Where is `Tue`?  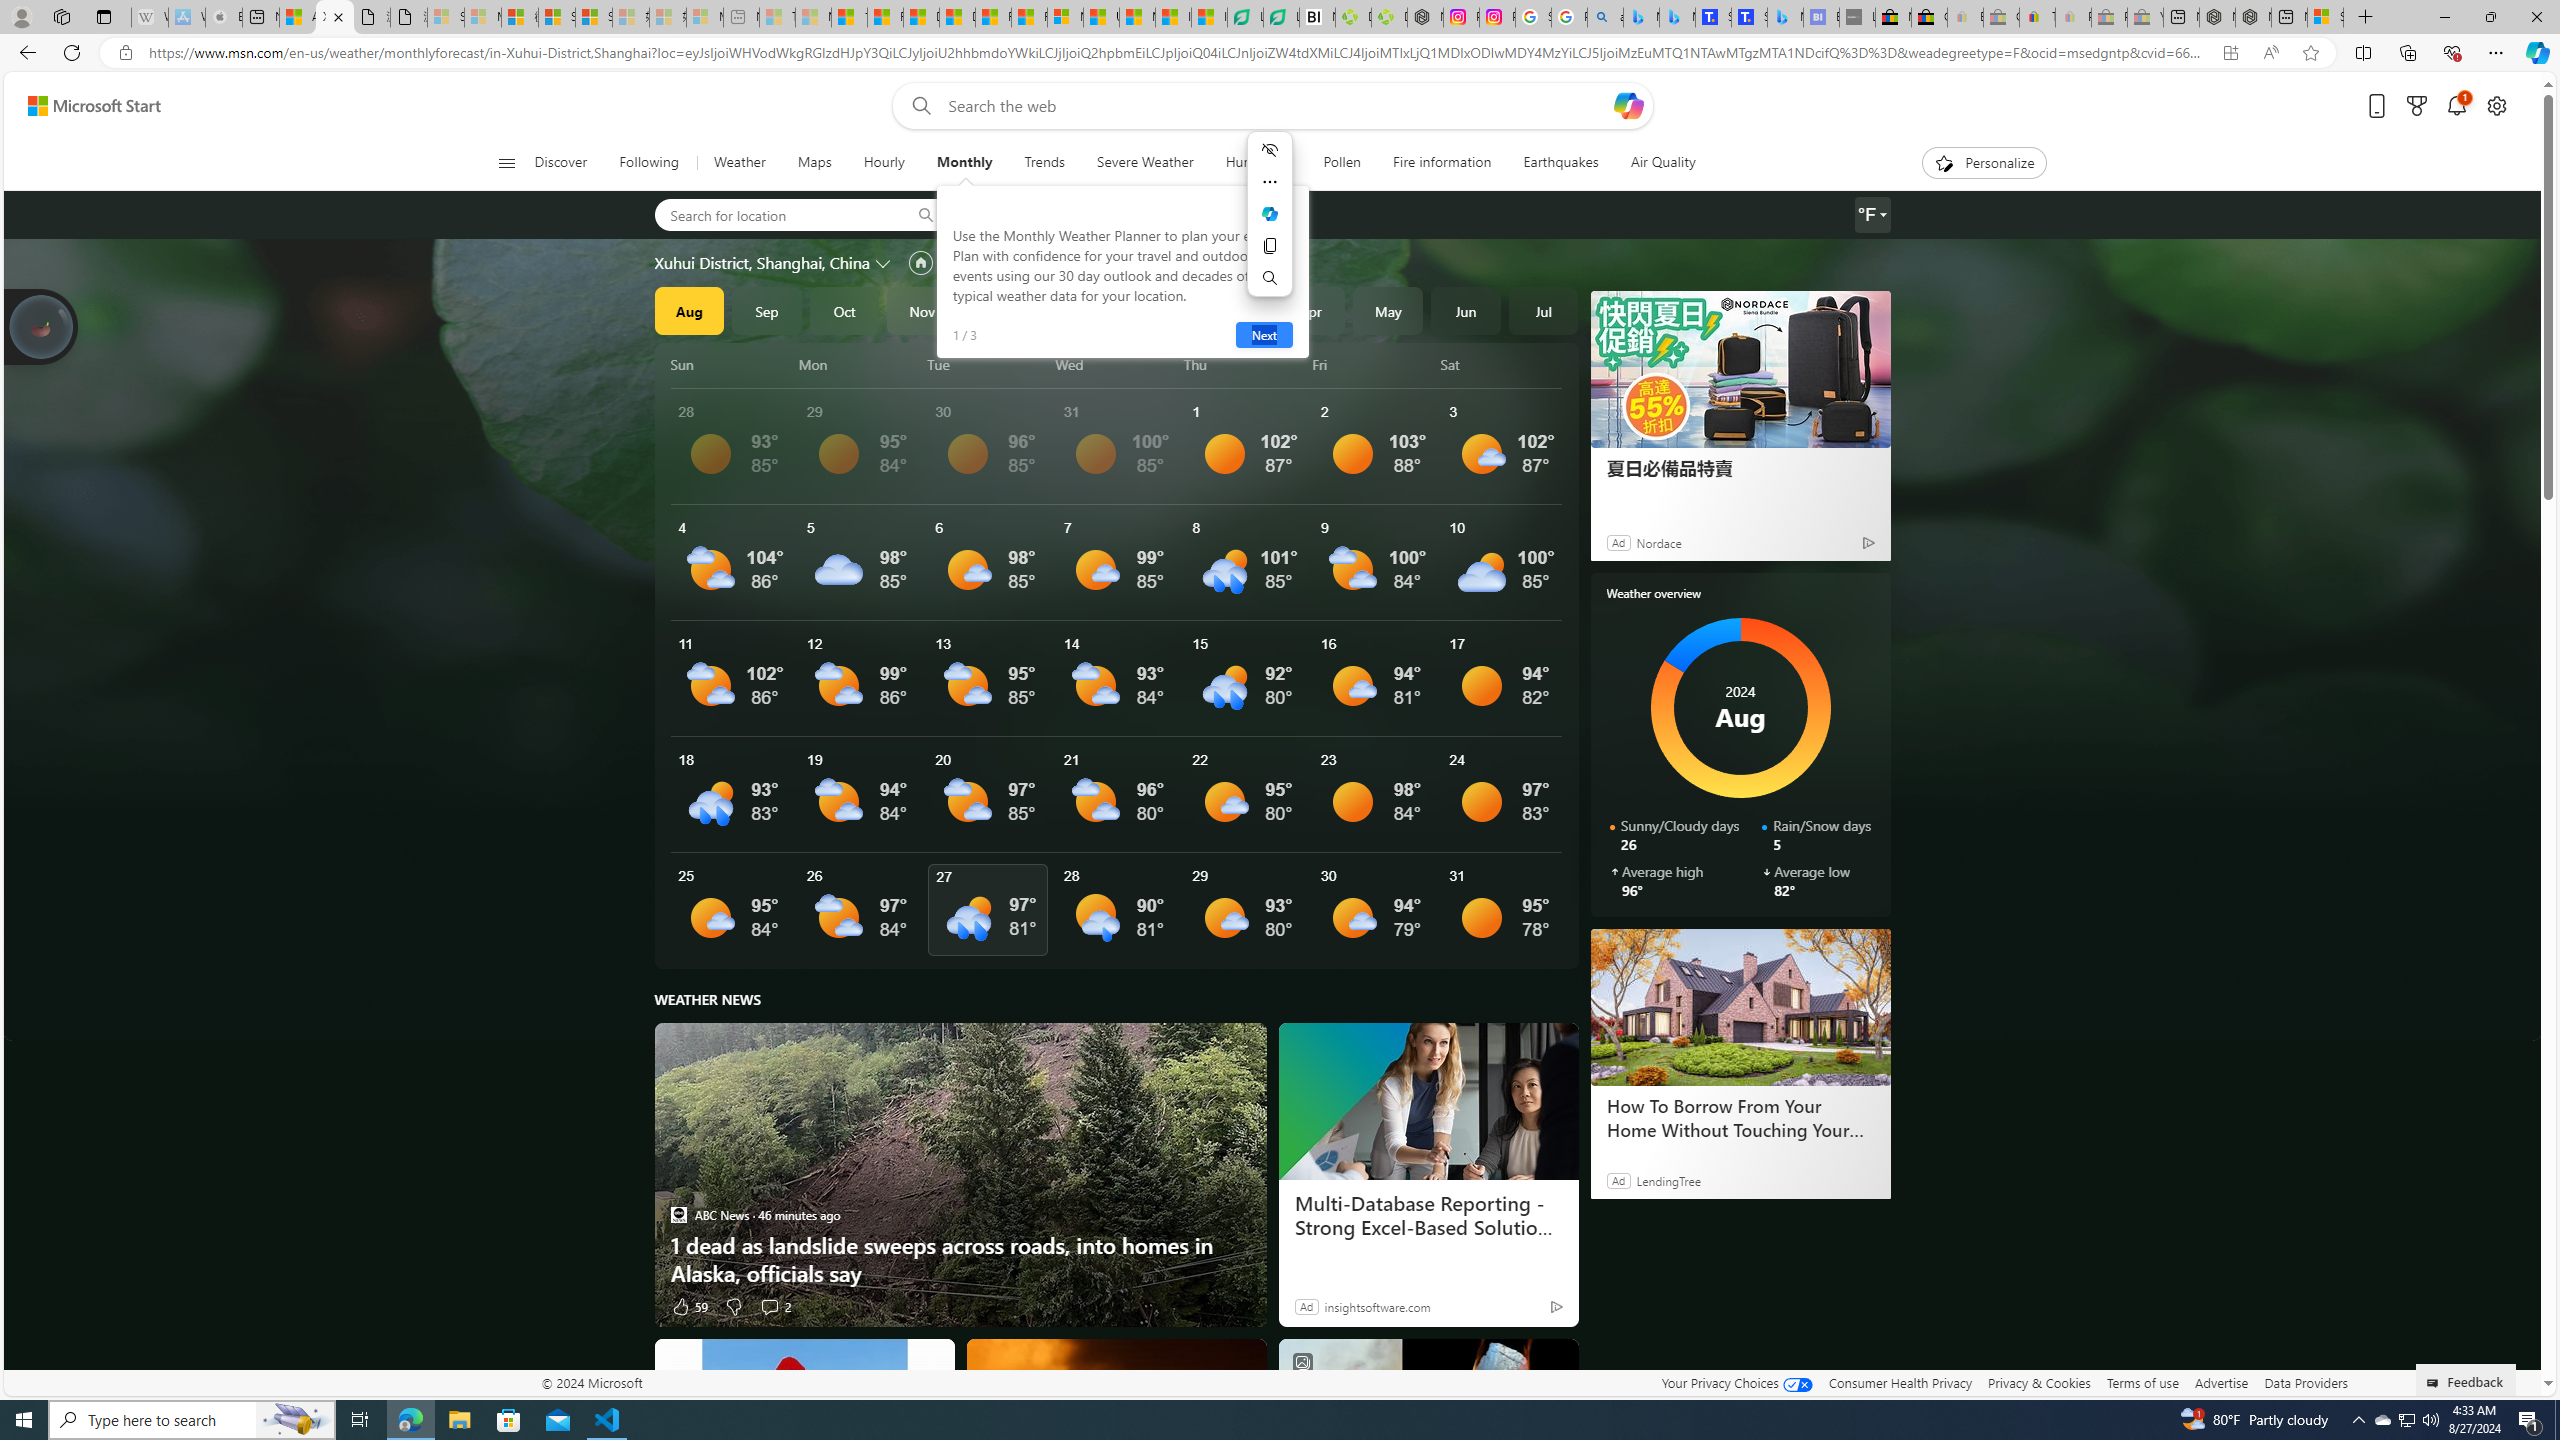 Tue is located at coordinates (988, 364).